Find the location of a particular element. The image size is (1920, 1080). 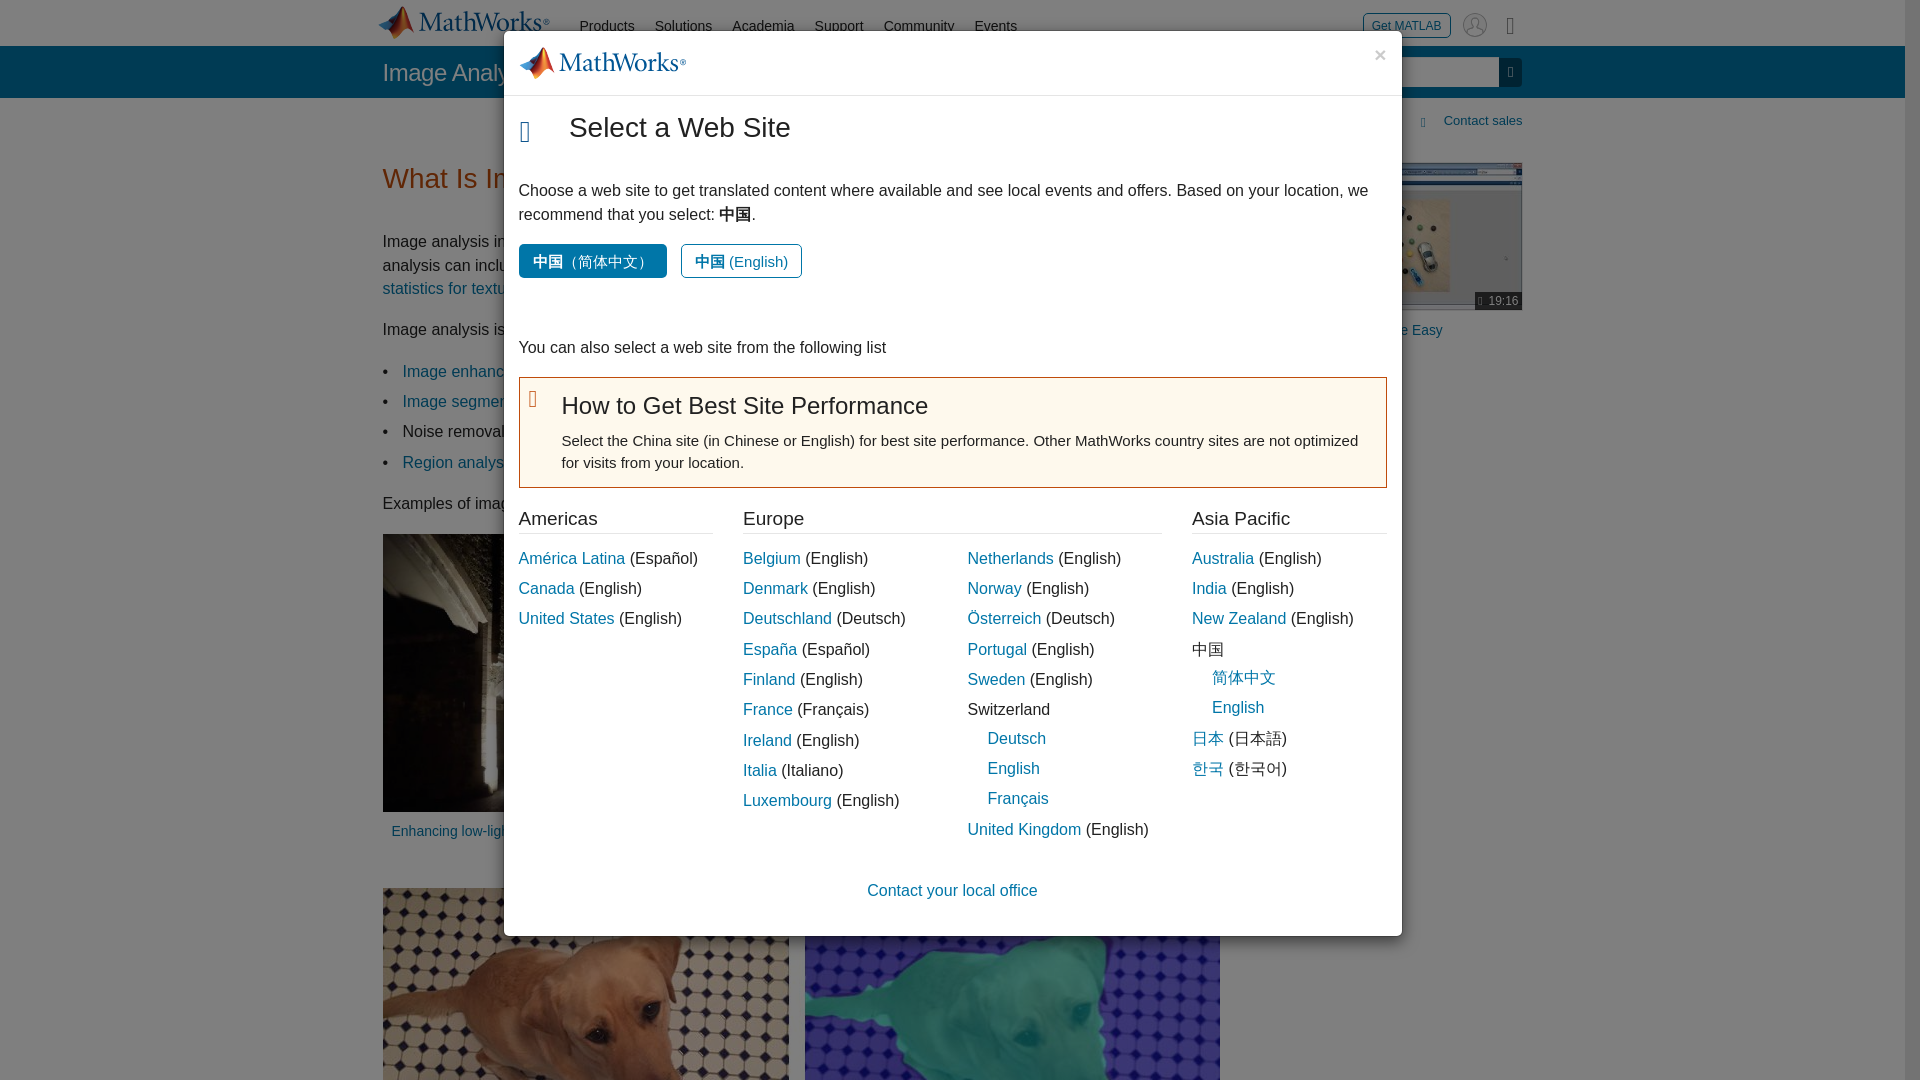

Academia is located at coordinates (762, 26).